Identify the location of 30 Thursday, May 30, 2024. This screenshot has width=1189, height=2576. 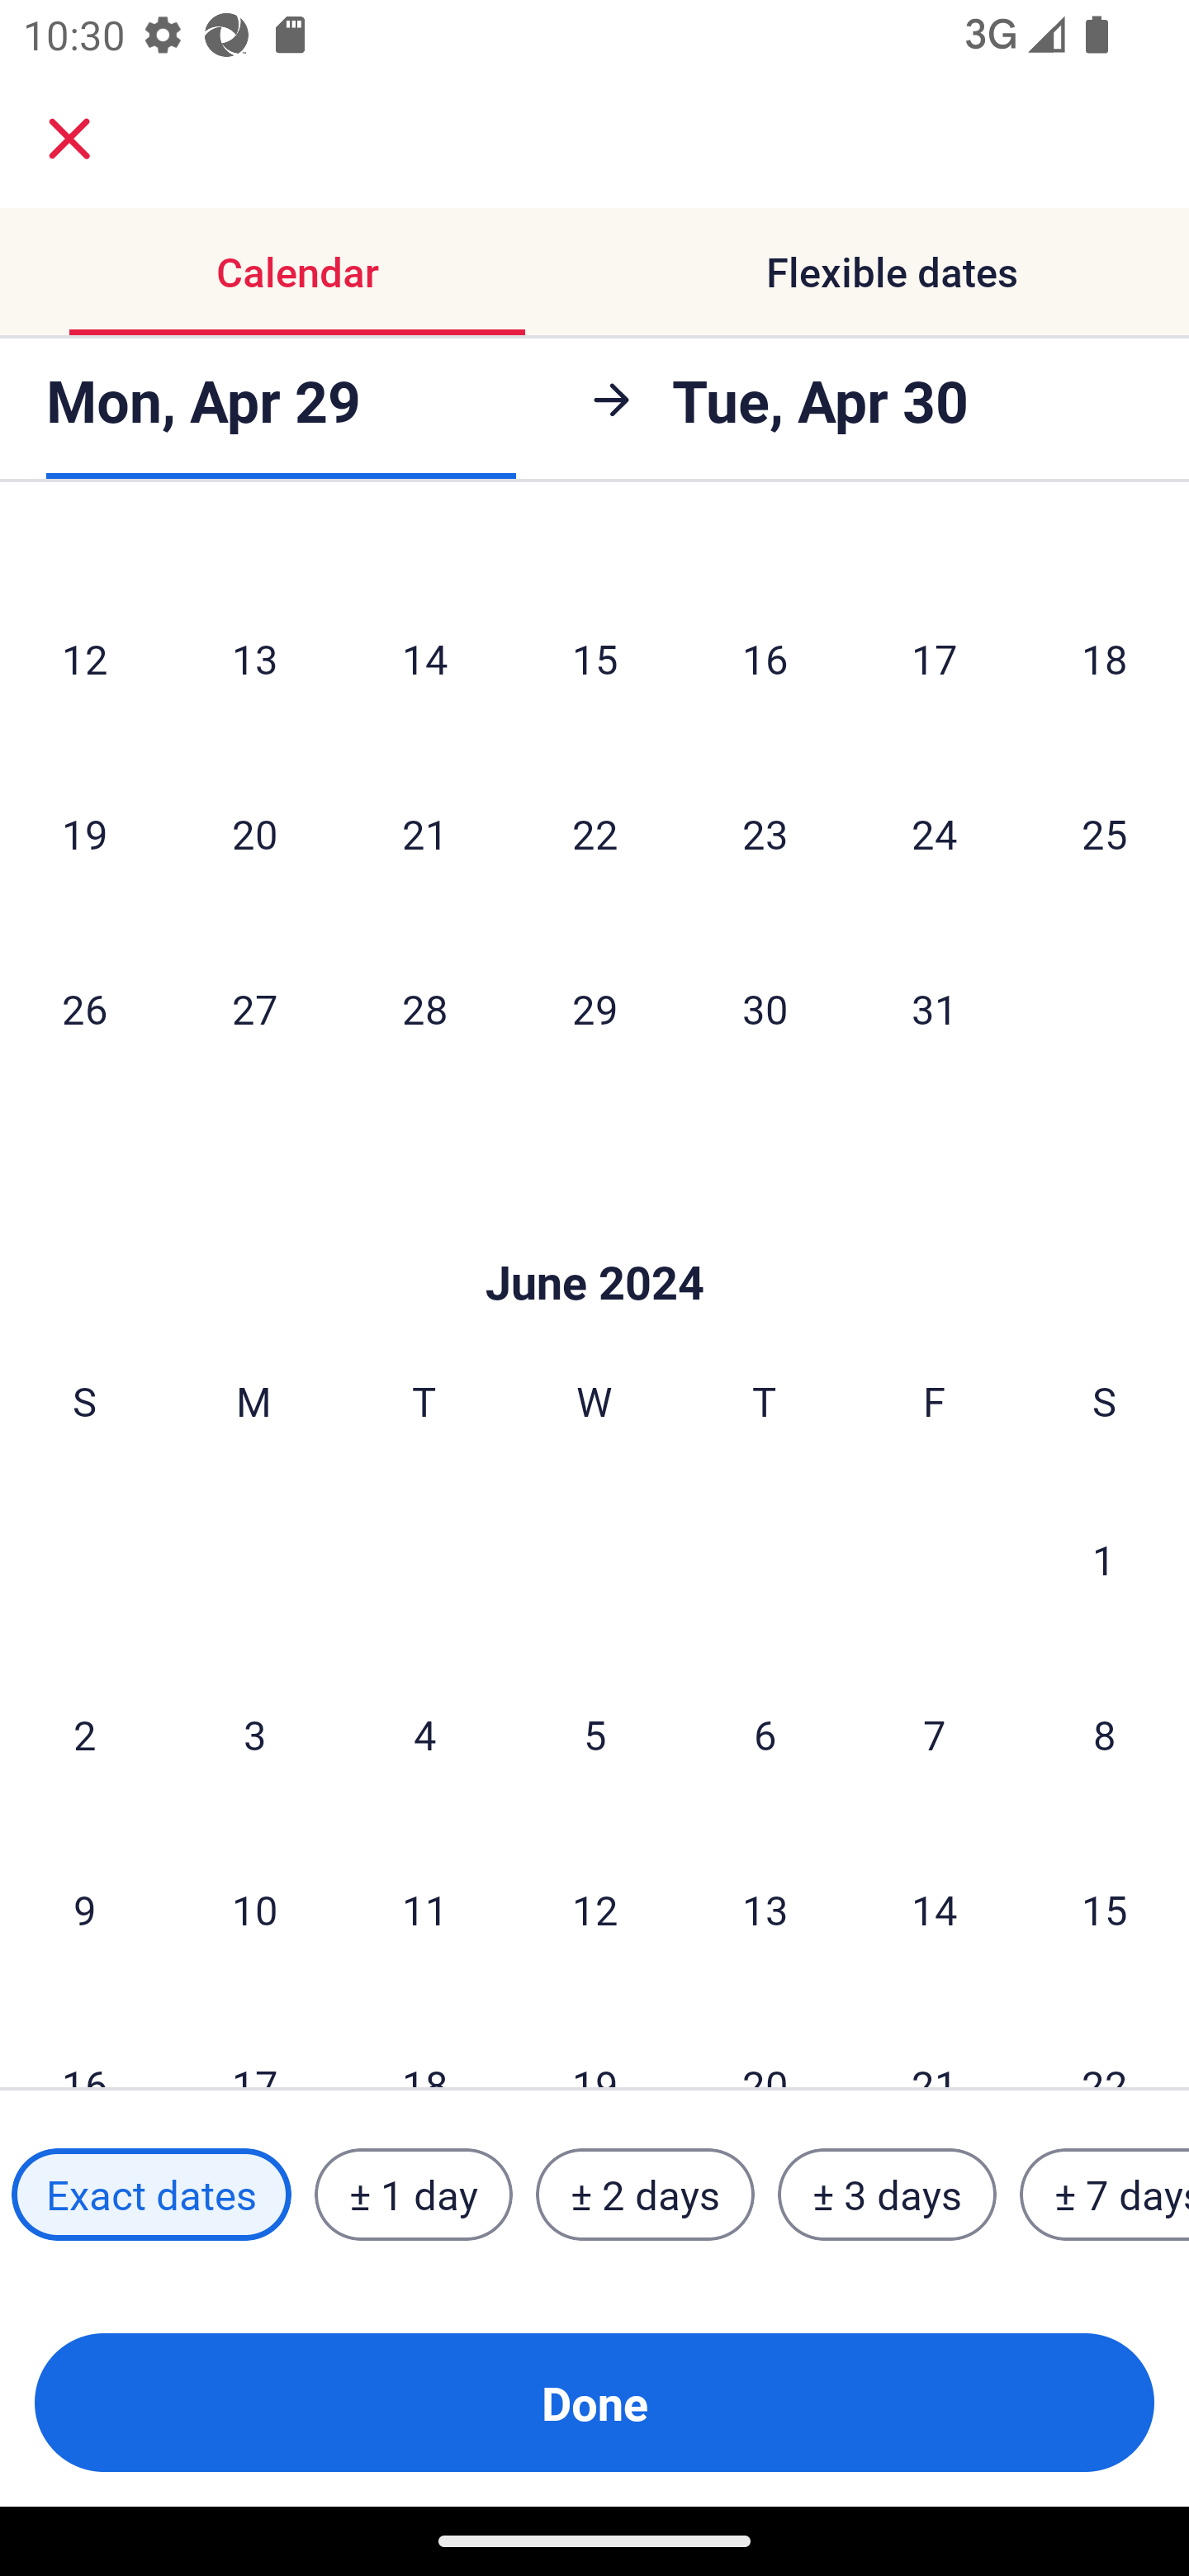
(765, 1008).